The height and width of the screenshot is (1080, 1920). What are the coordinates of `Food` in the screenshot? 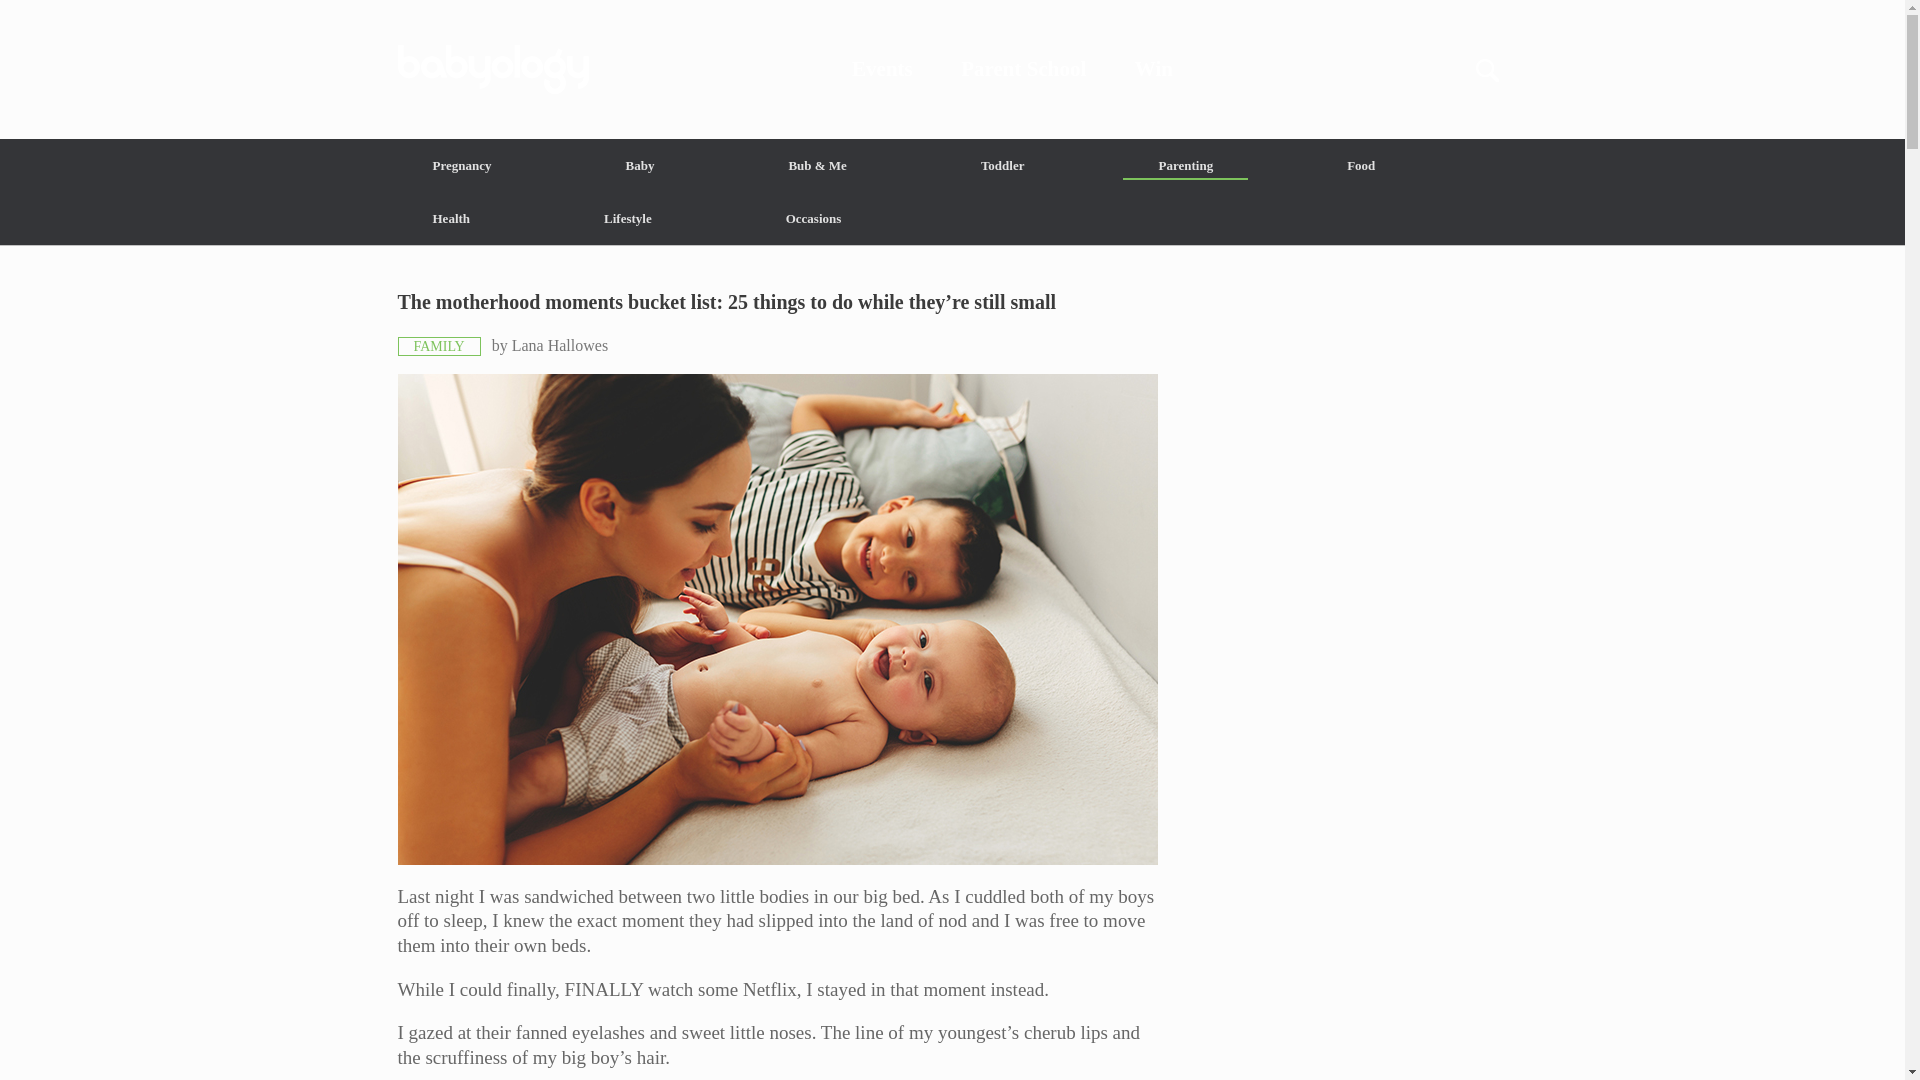 It's located at (1360, 166).